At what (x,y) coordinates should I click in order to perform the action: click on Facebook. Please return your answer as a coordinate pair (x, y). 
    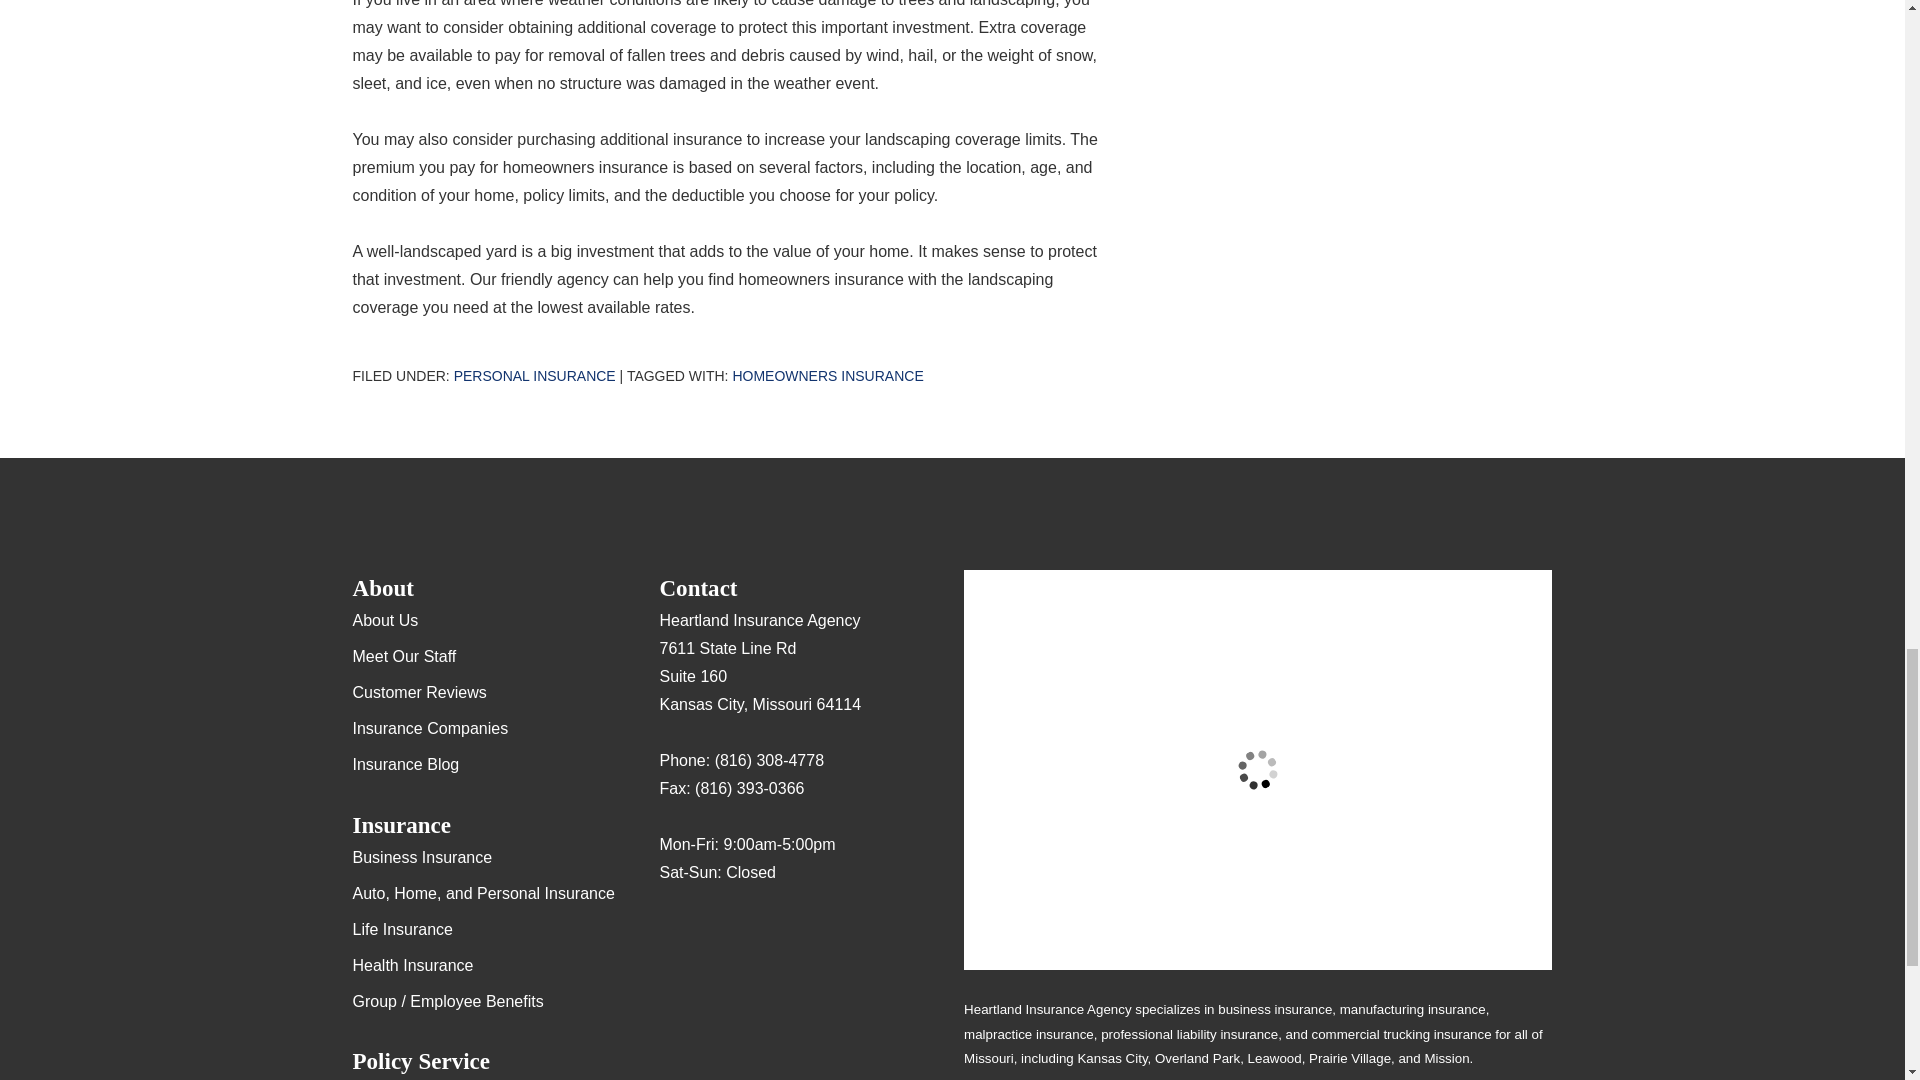
    Looking at the image, I should click on (753, 932).